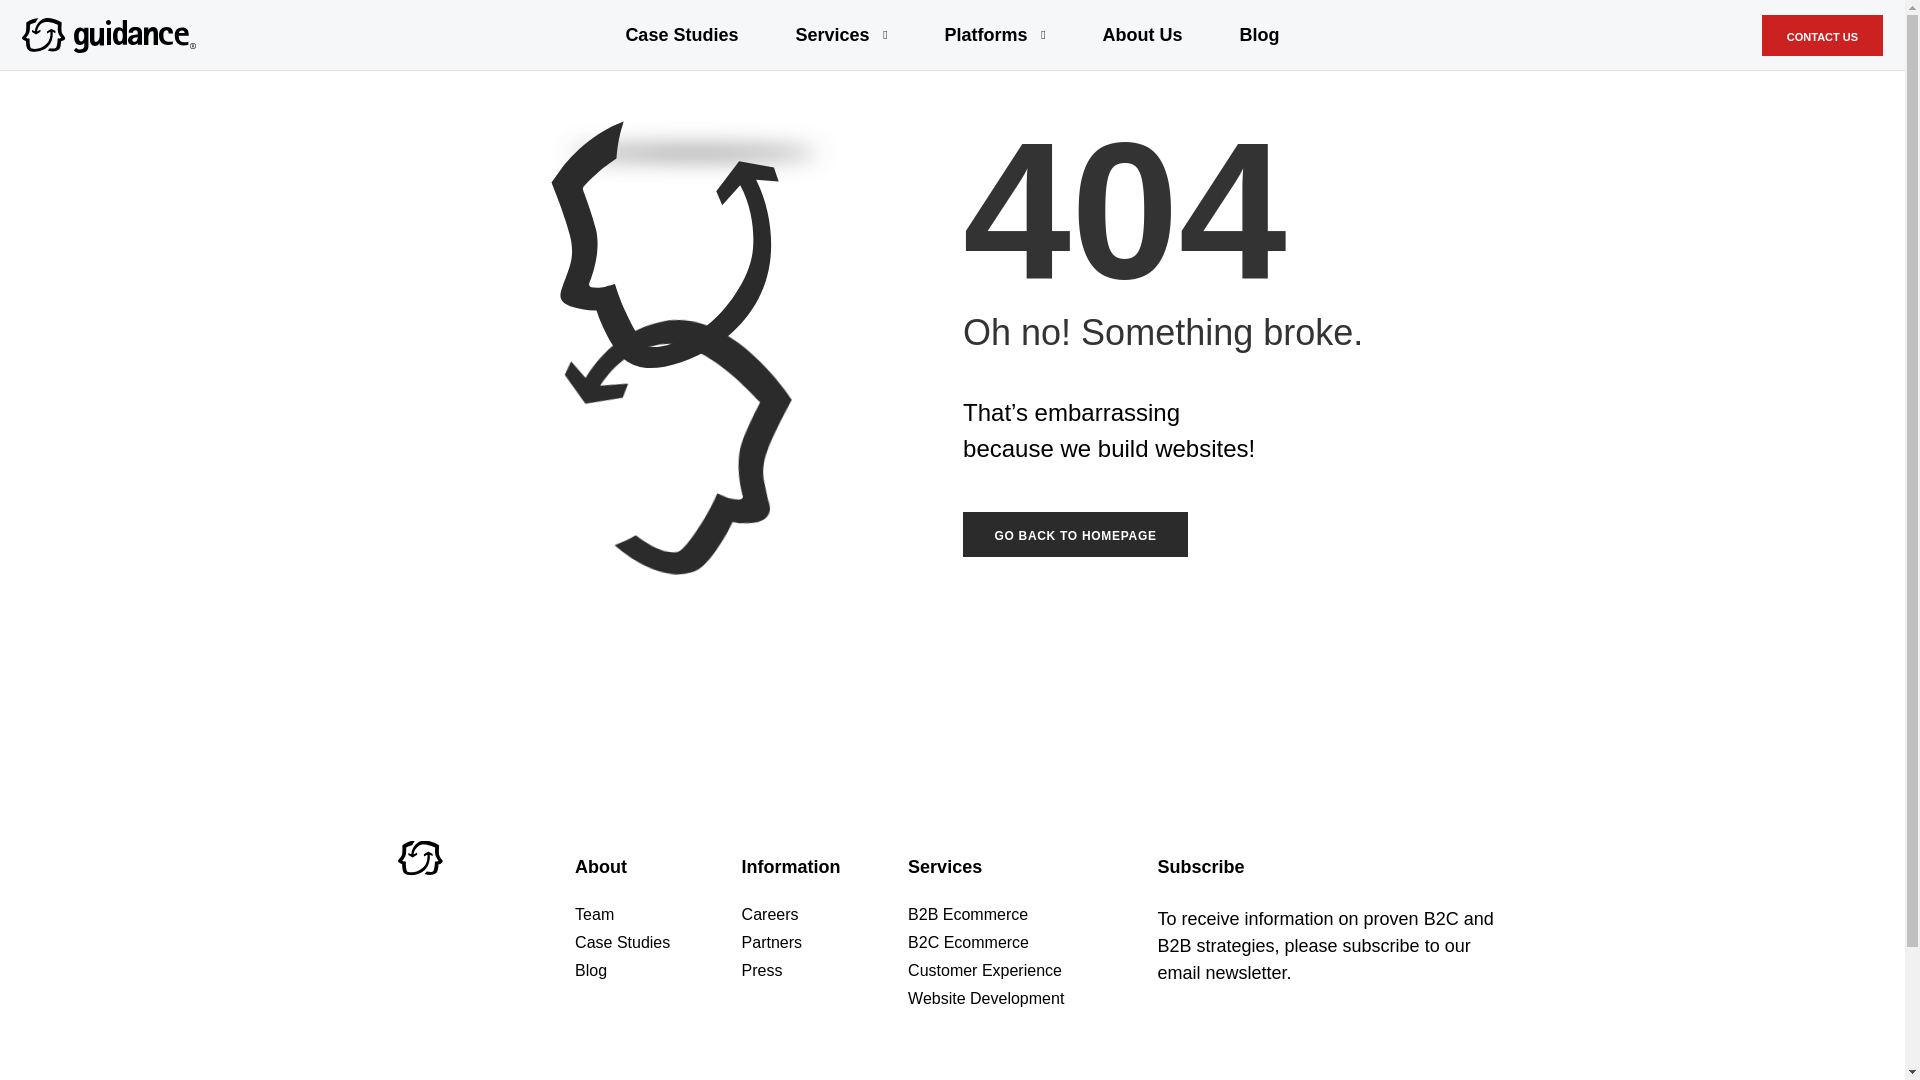 This screenshot has width=1920, height=1080. Describe the element at coordinates (108, 35) in the screenshot. I see `guidance-logo` at that location.